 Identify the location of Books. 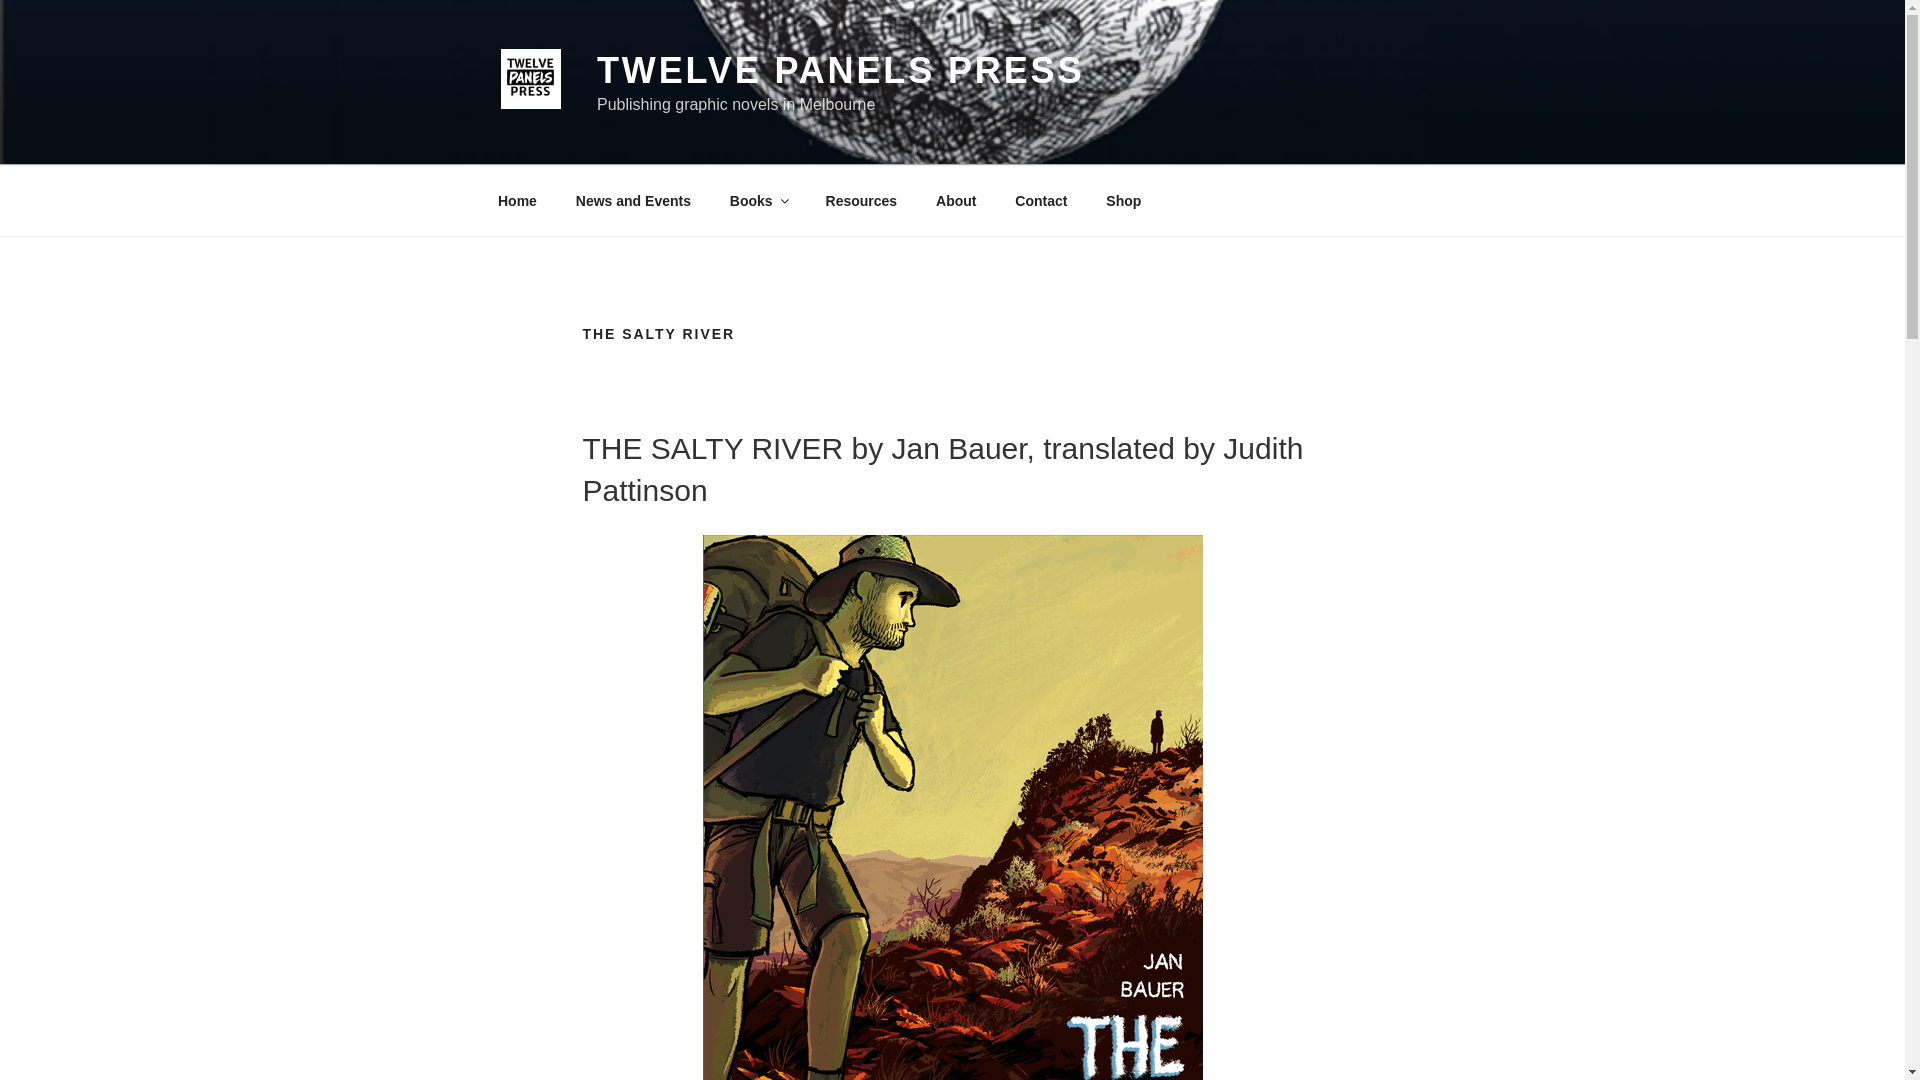
(758, 200).